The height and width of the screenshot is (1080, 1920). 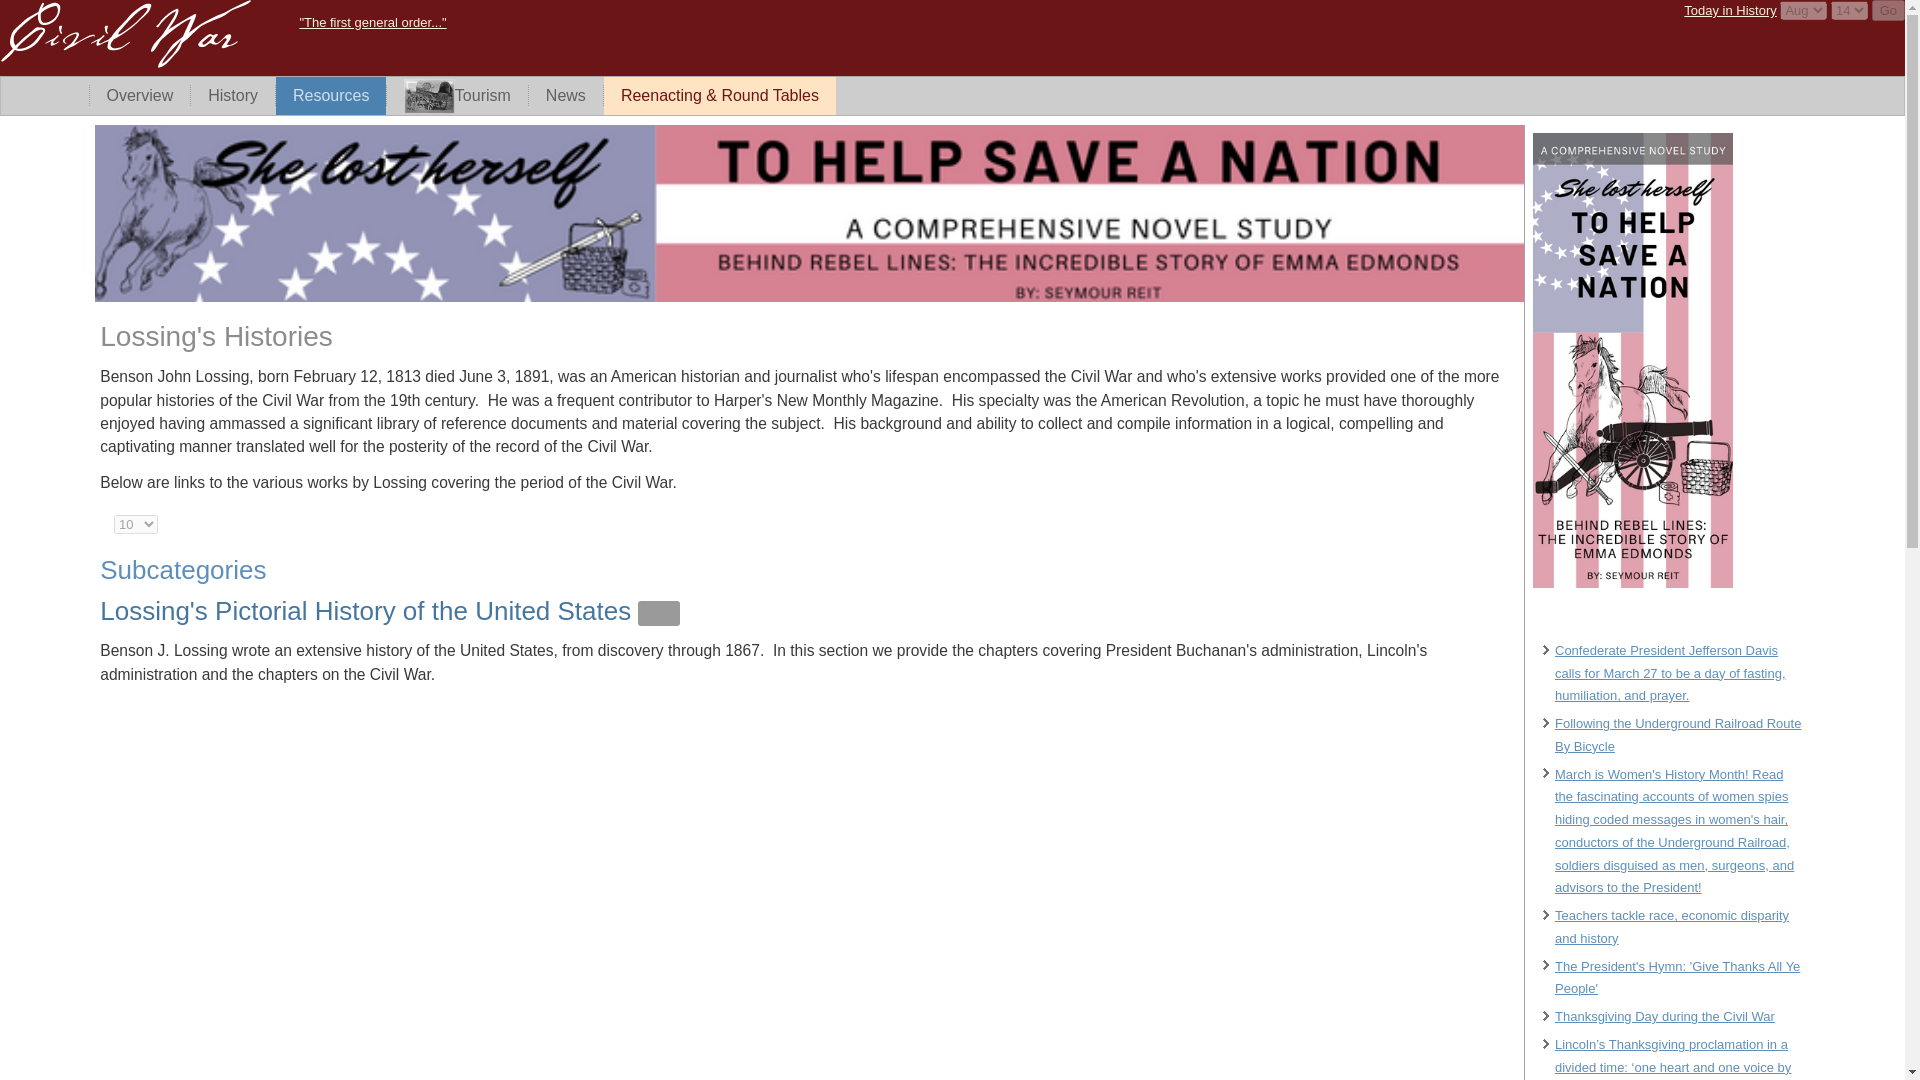 I want to click on "The first general order...", so click(x=372, y=22).